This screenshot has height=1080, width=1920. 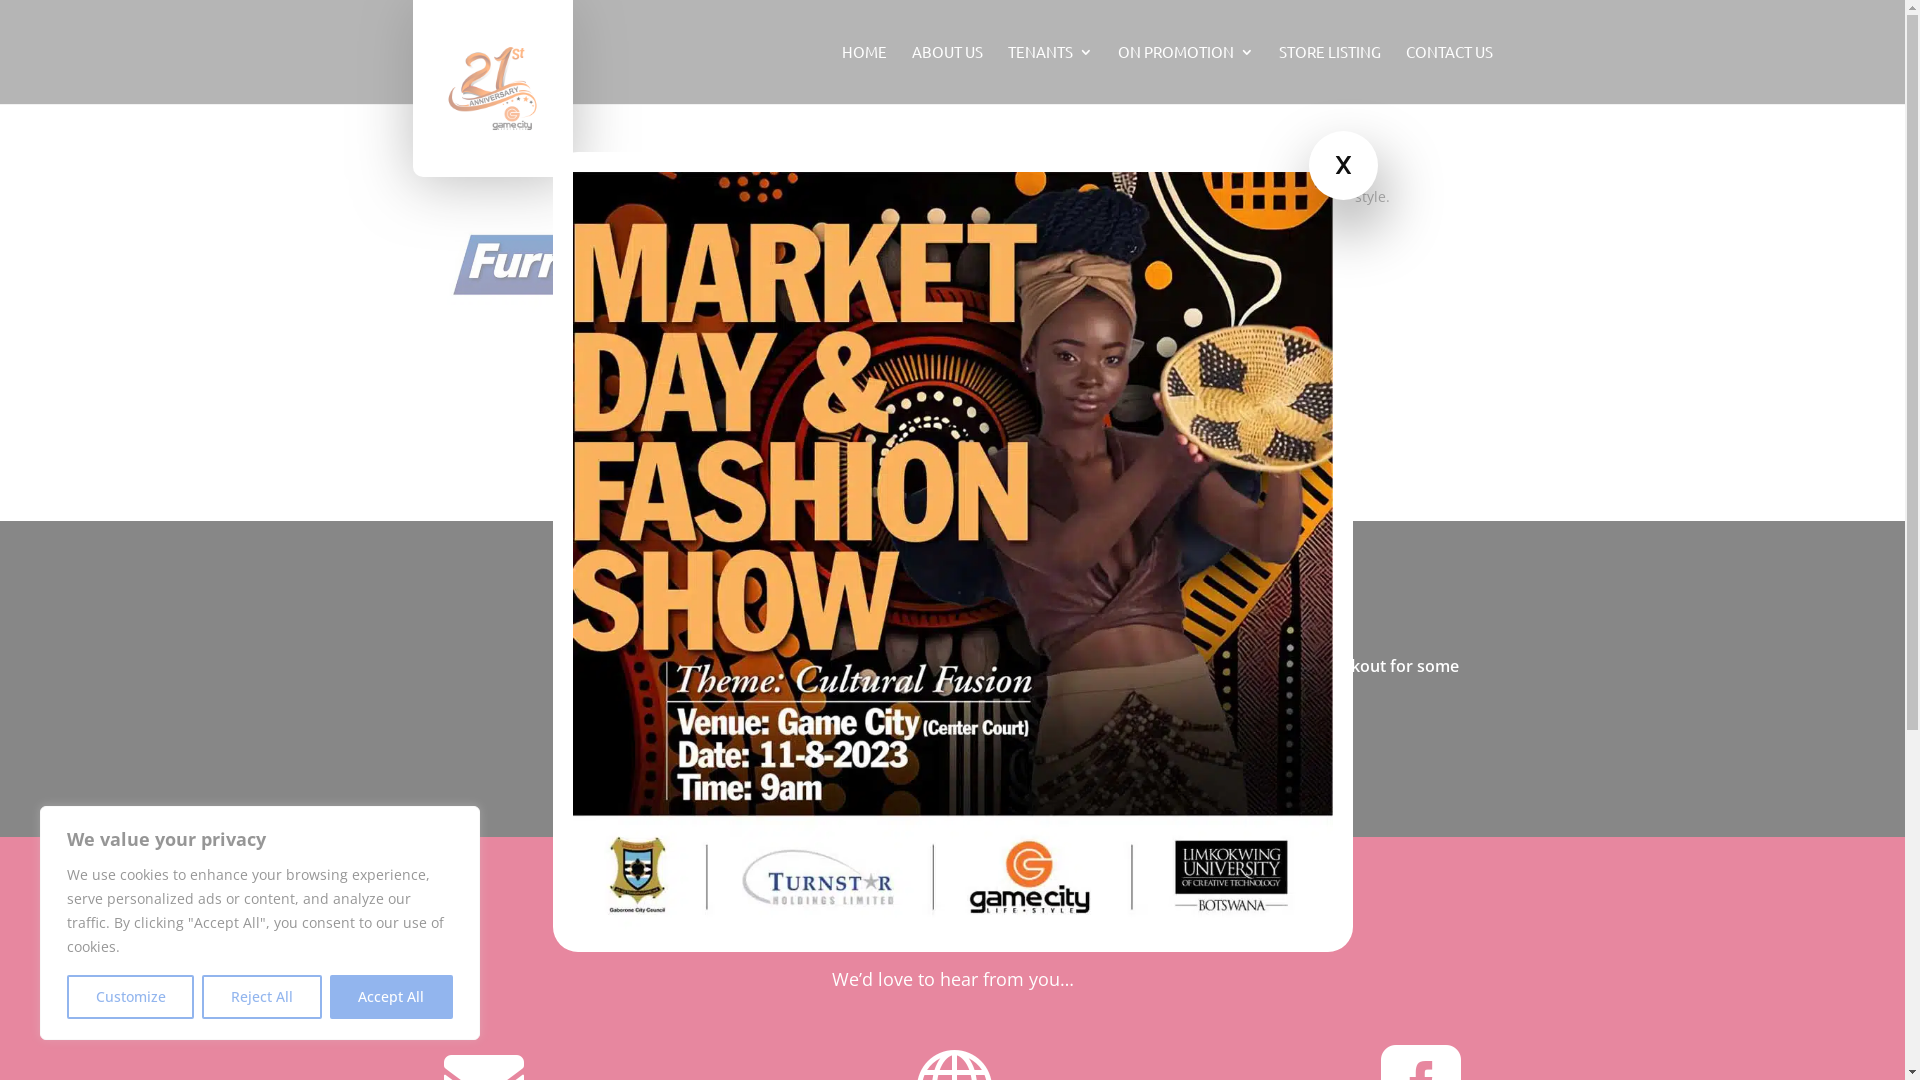 I want to click on ON PROMOTION, so click(x=1186, y=74).